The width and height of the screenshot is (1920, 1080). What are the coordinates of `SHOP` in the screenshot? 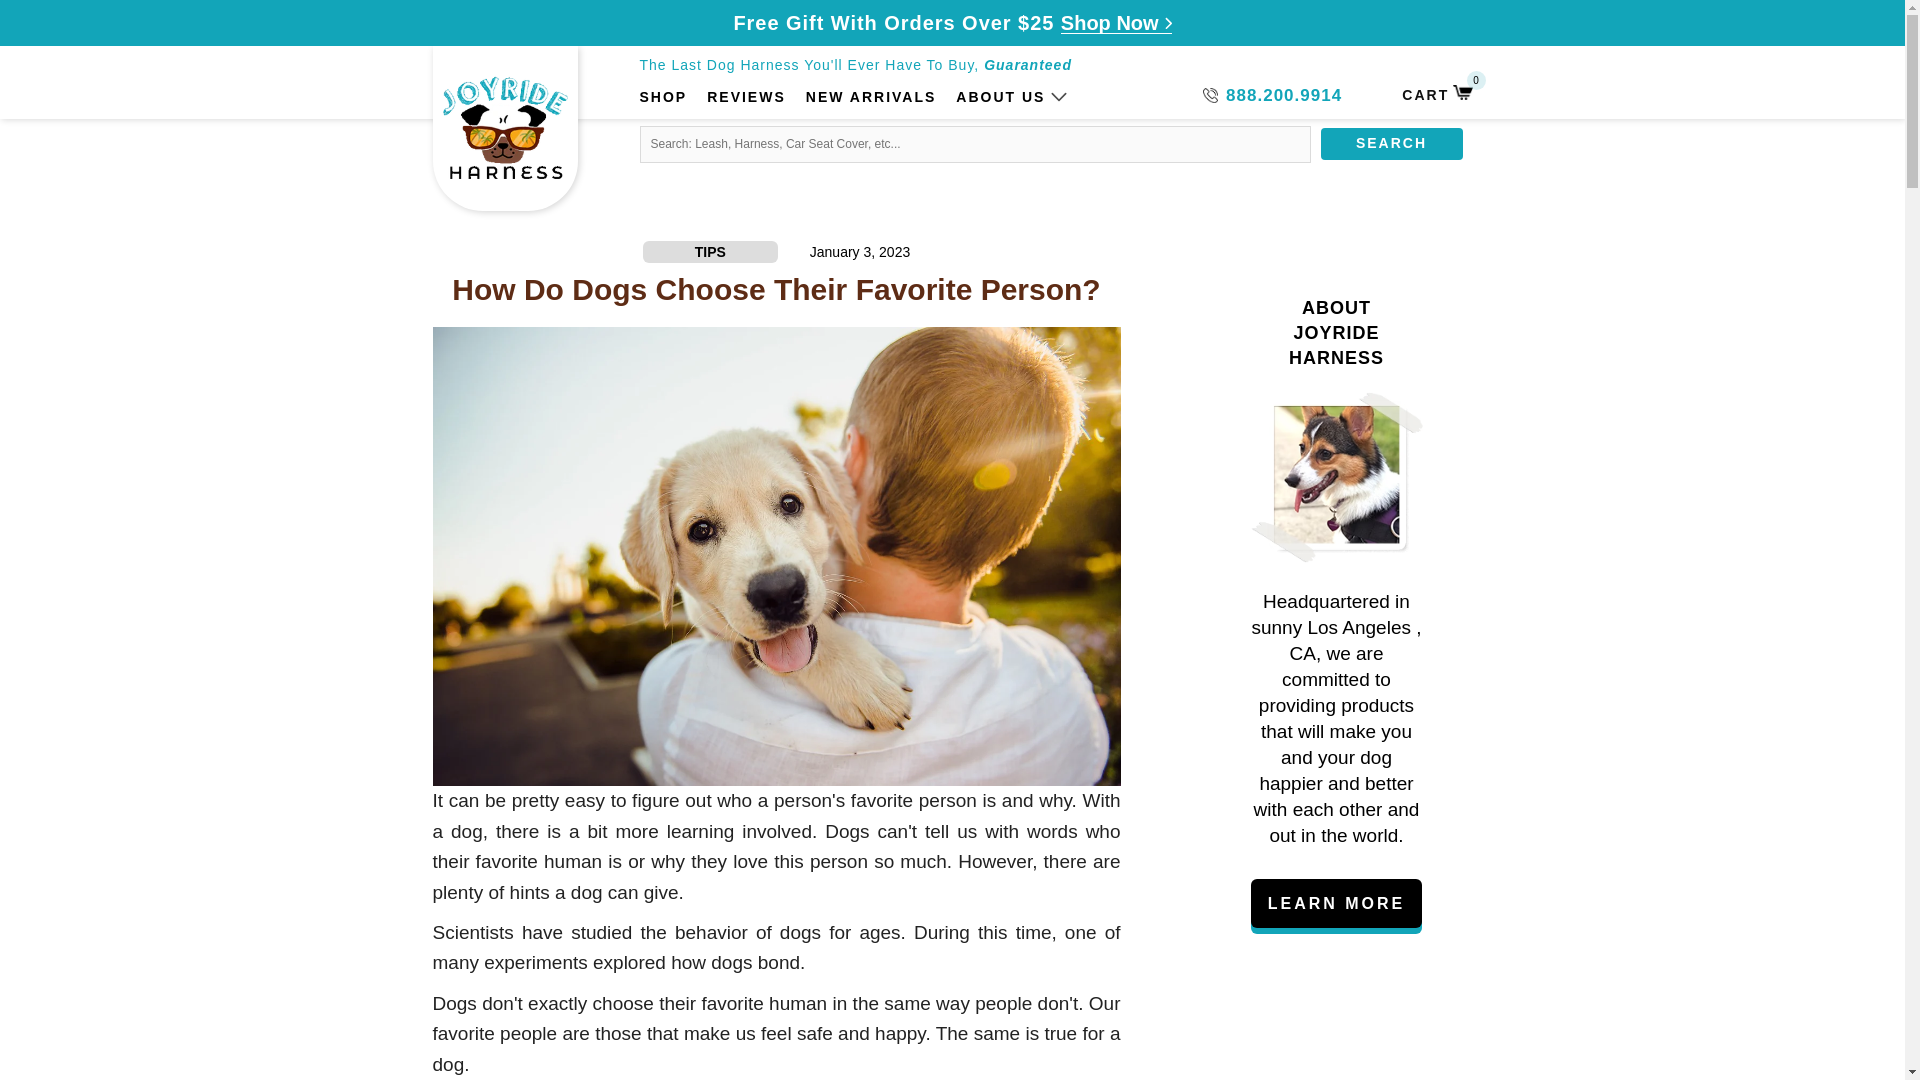 It's located at (663, 98).